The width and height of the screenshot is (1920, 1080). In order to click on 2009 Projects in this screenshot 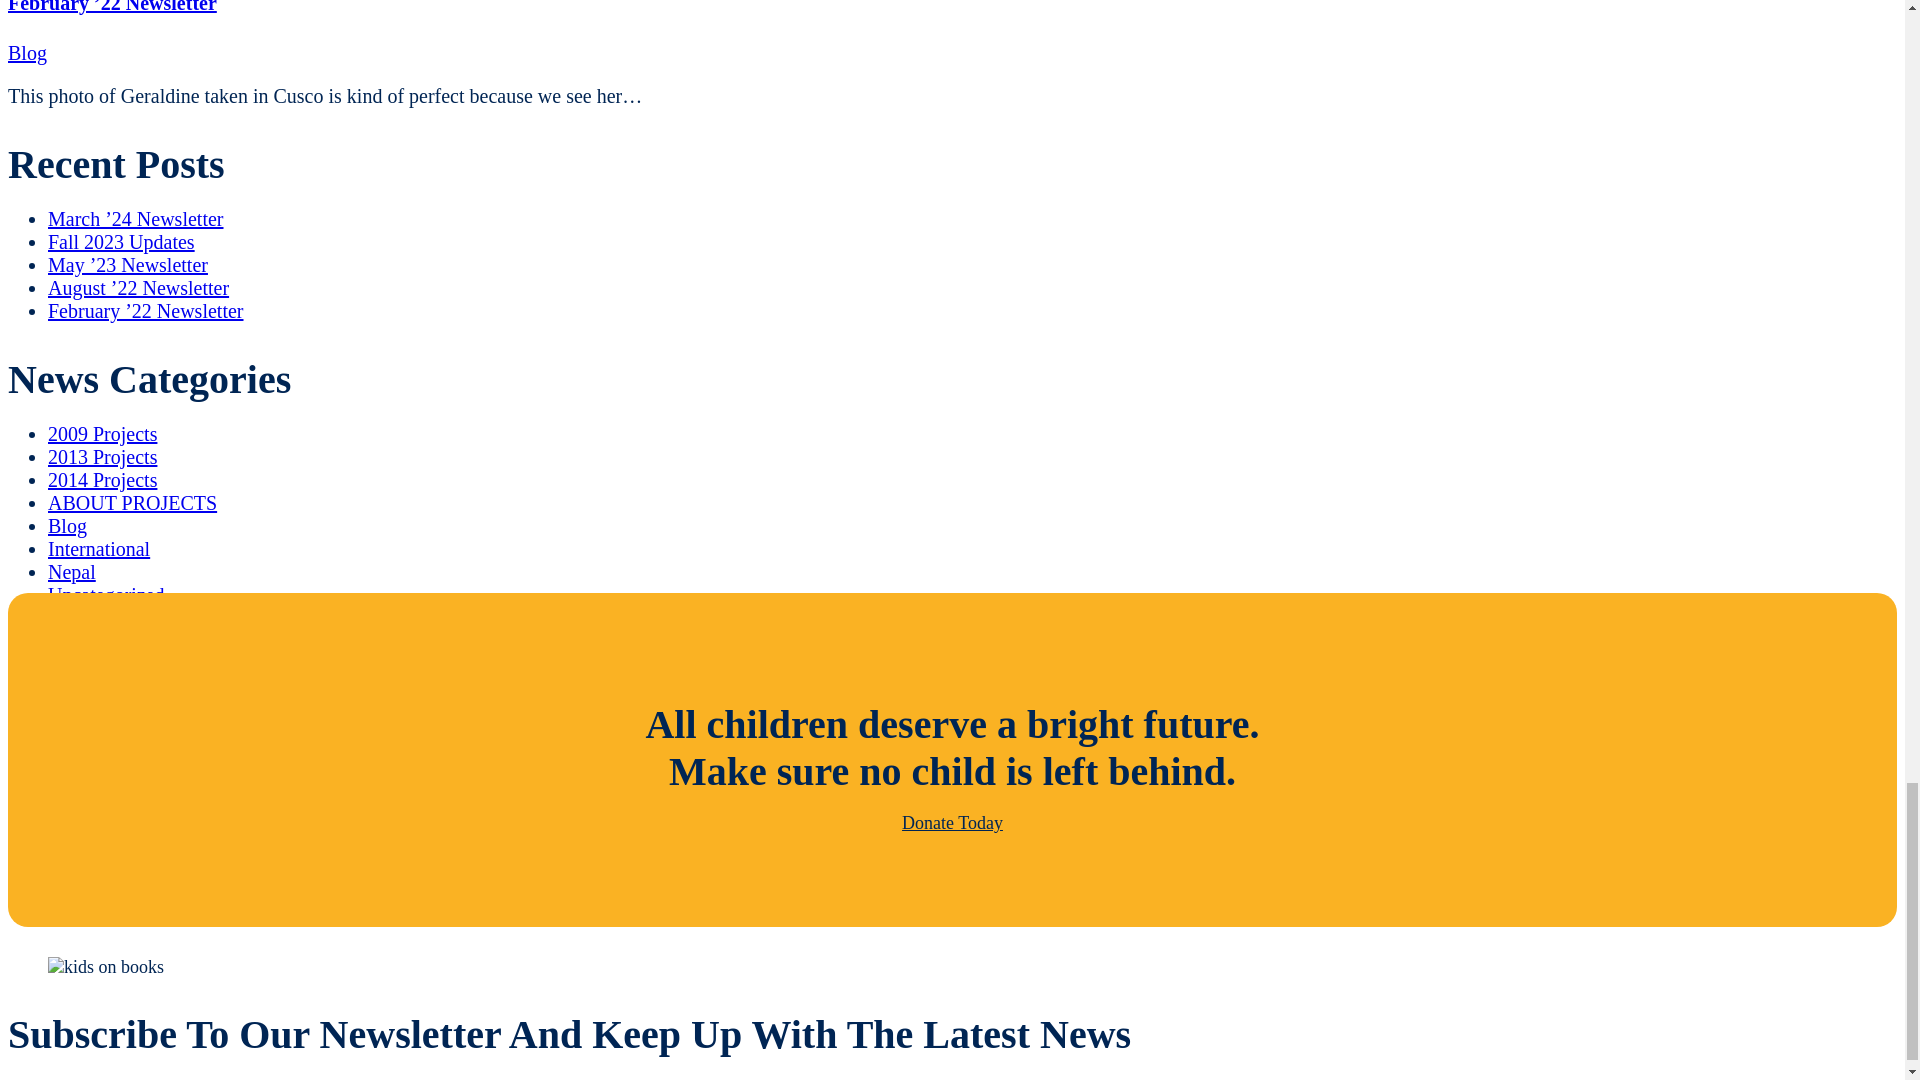, I will do `click(102, 434)`.